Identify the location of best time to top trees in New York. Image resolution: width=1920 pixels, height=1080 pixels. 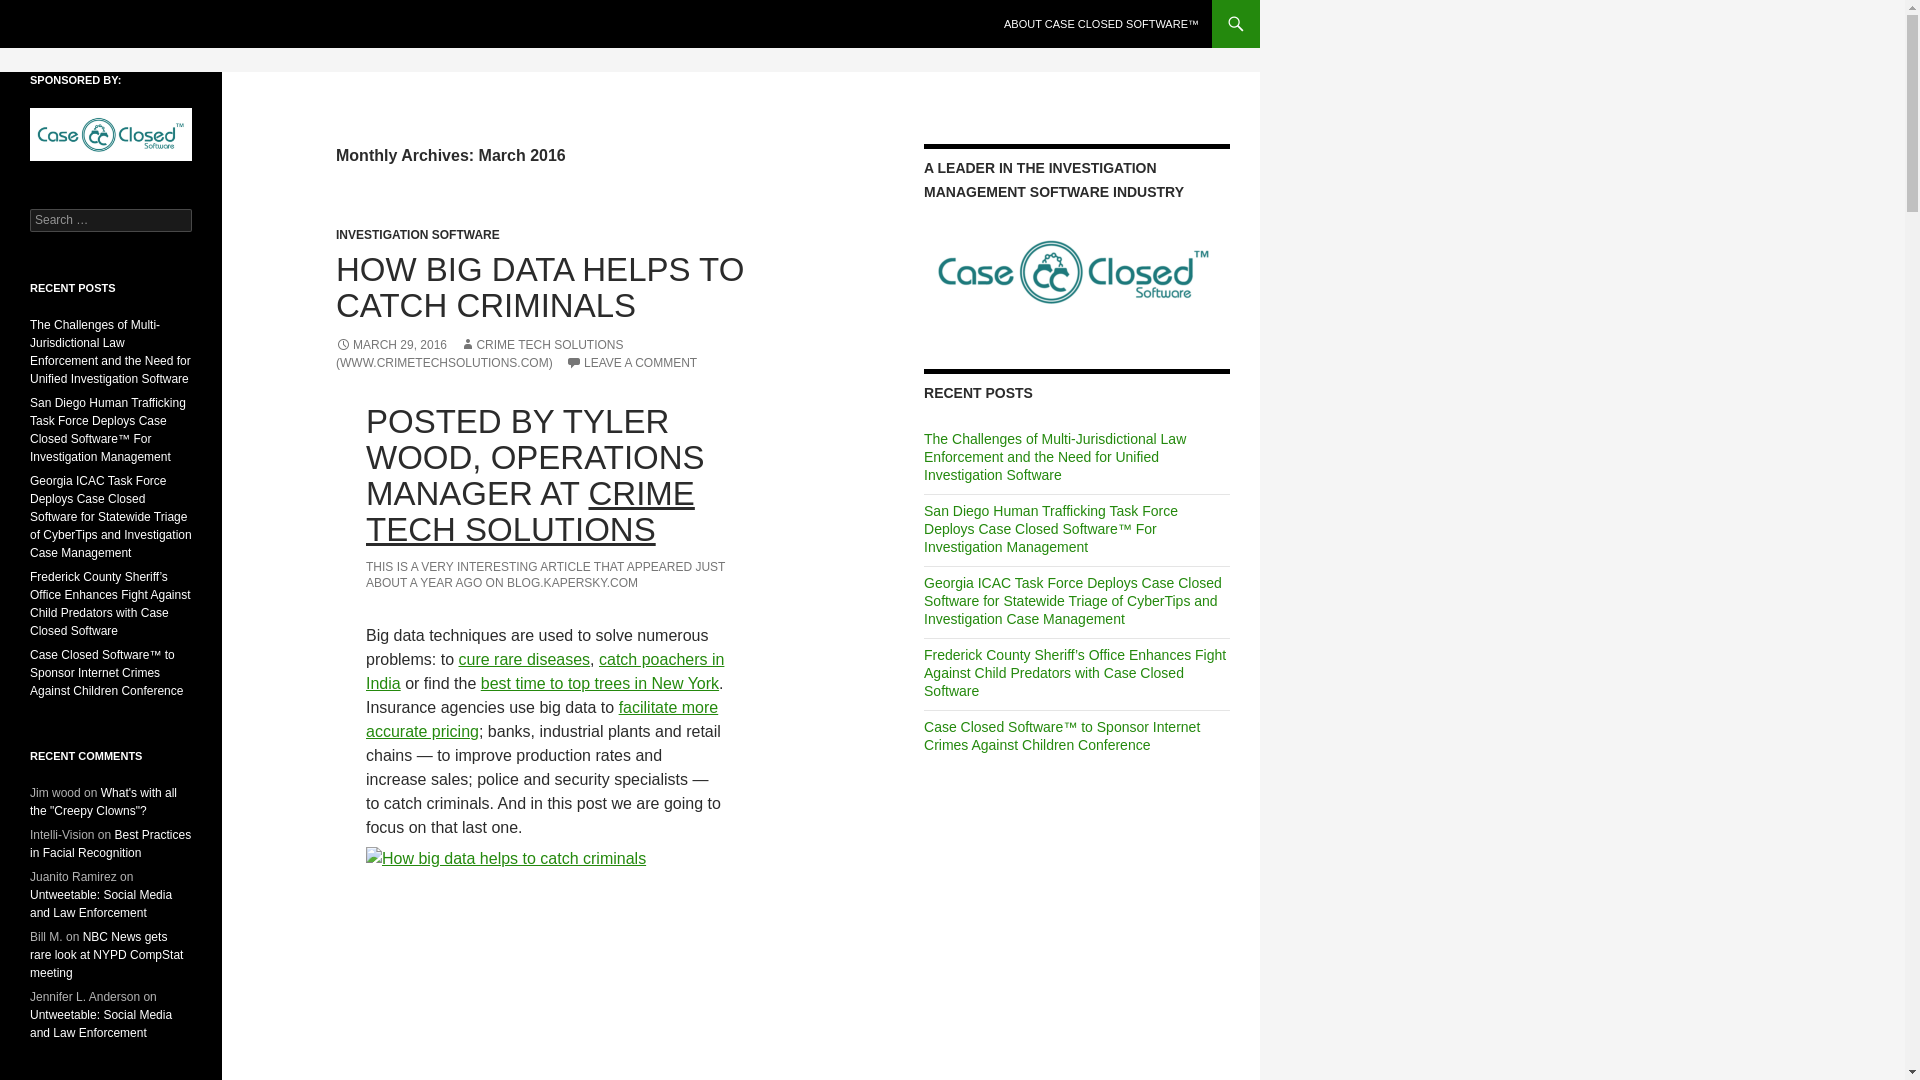
(600, 684).